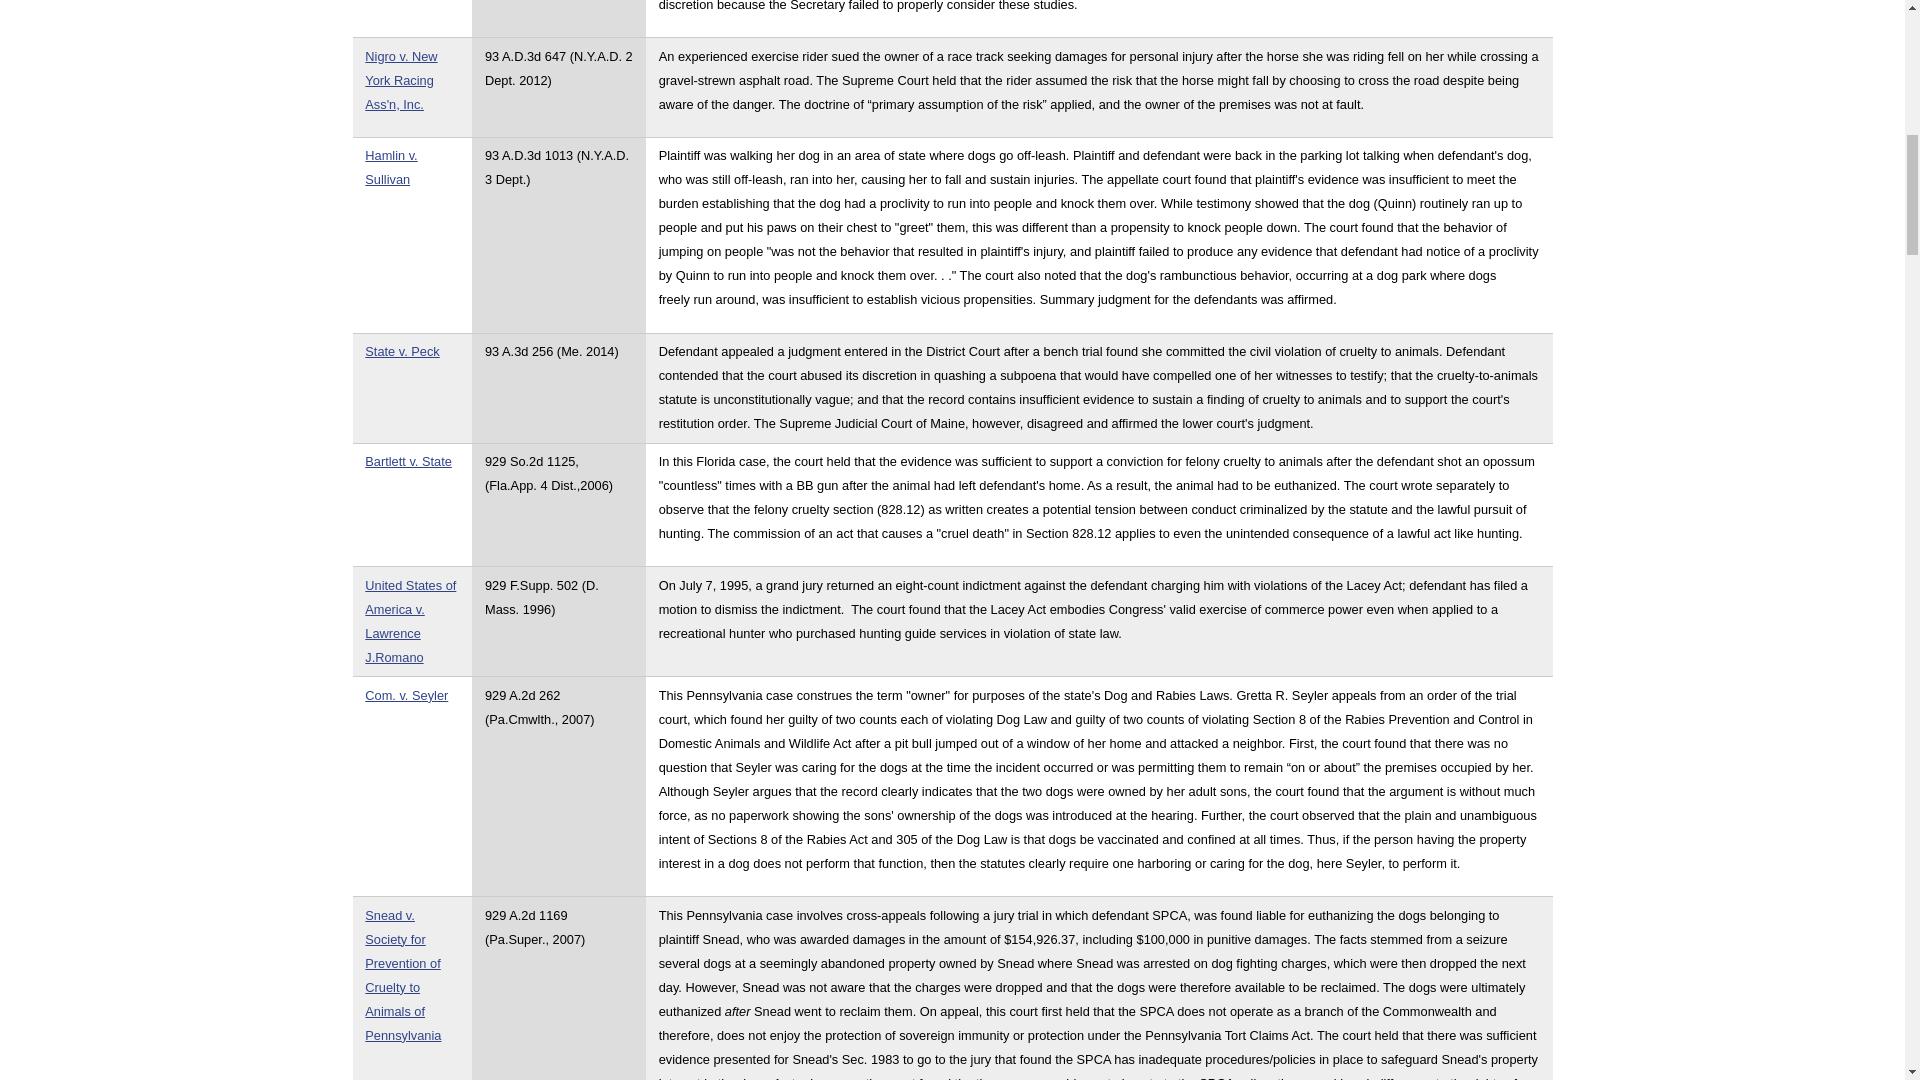  What do you see at coordinates (400, 80) in the screenshot?
I see `Nigro v. New York Racing Ass'n, Inc.` at bounding box center [400, 80].